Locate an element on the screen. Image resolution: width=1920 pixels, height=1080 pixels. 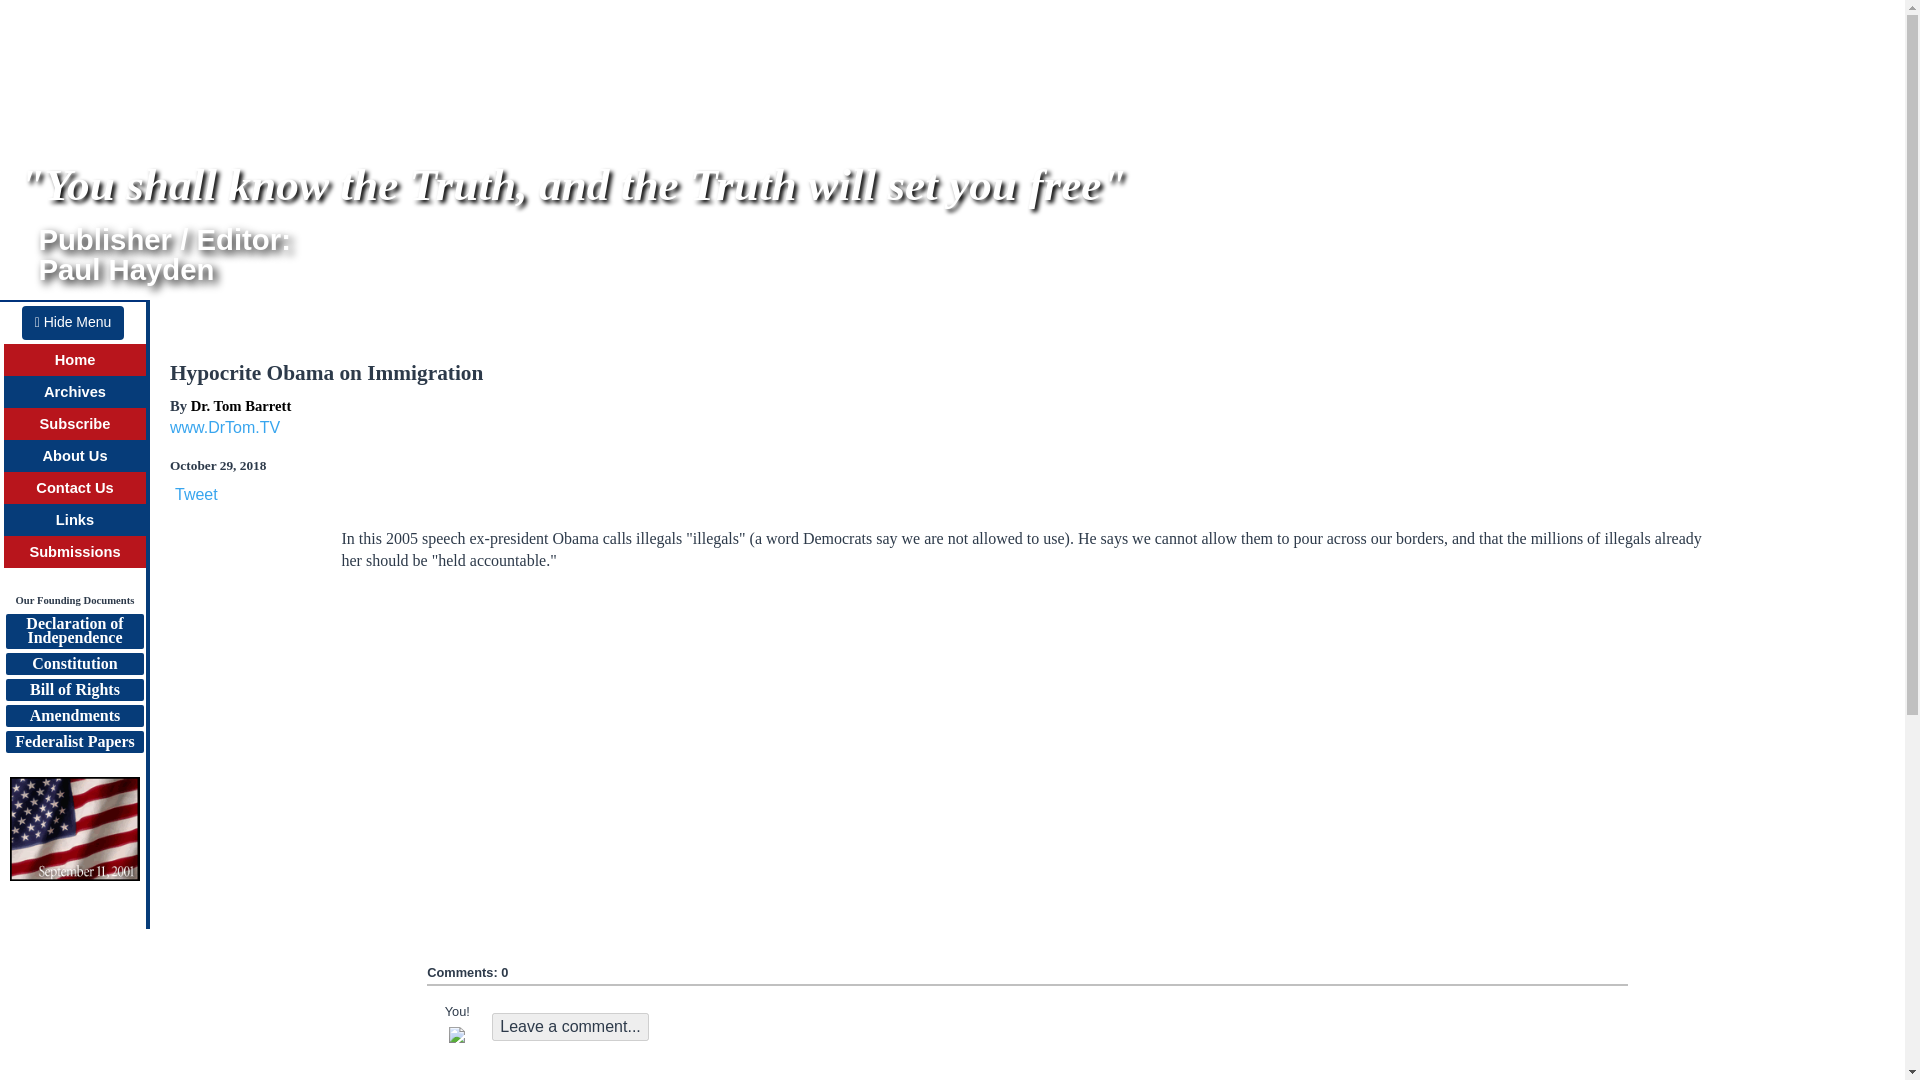
Amendments is located at coordinates (74, 716).